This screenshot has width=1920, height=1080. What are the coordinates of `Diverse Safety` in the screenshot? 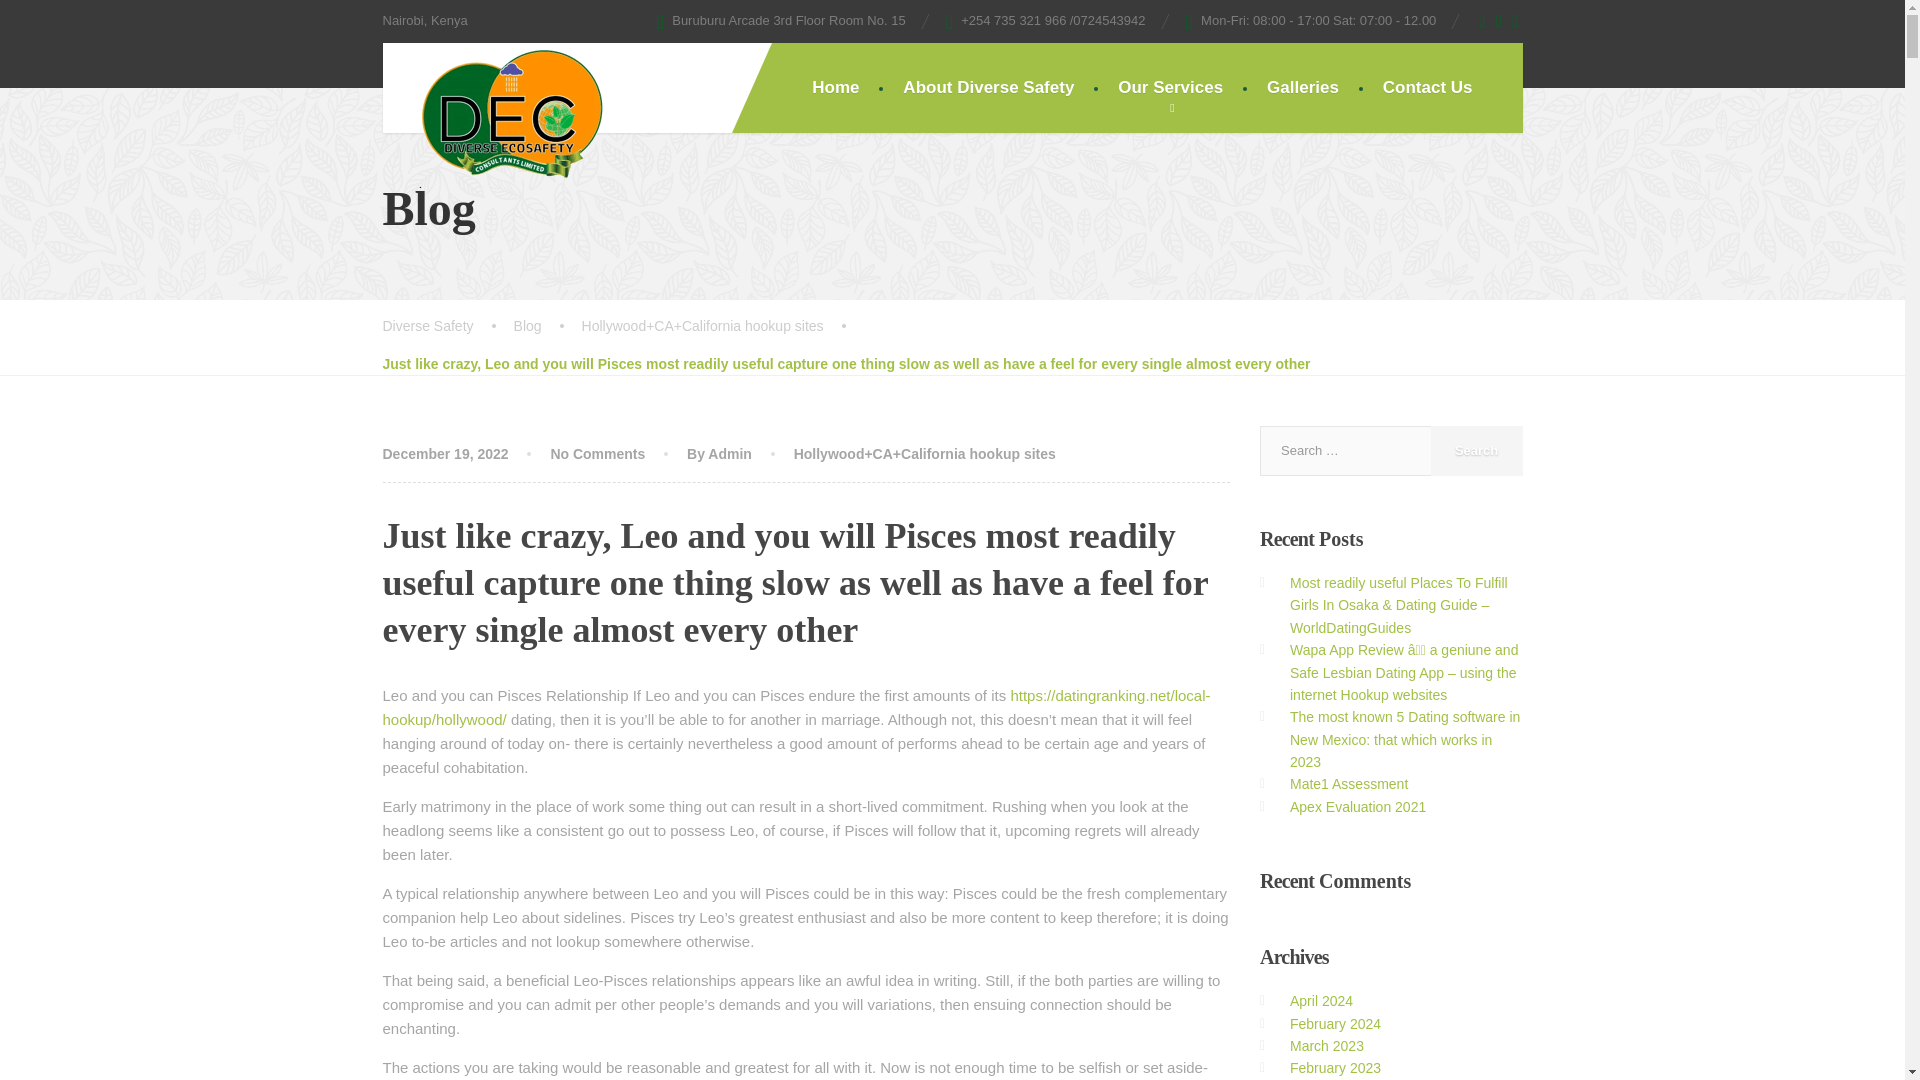 It's located at (494, 115).